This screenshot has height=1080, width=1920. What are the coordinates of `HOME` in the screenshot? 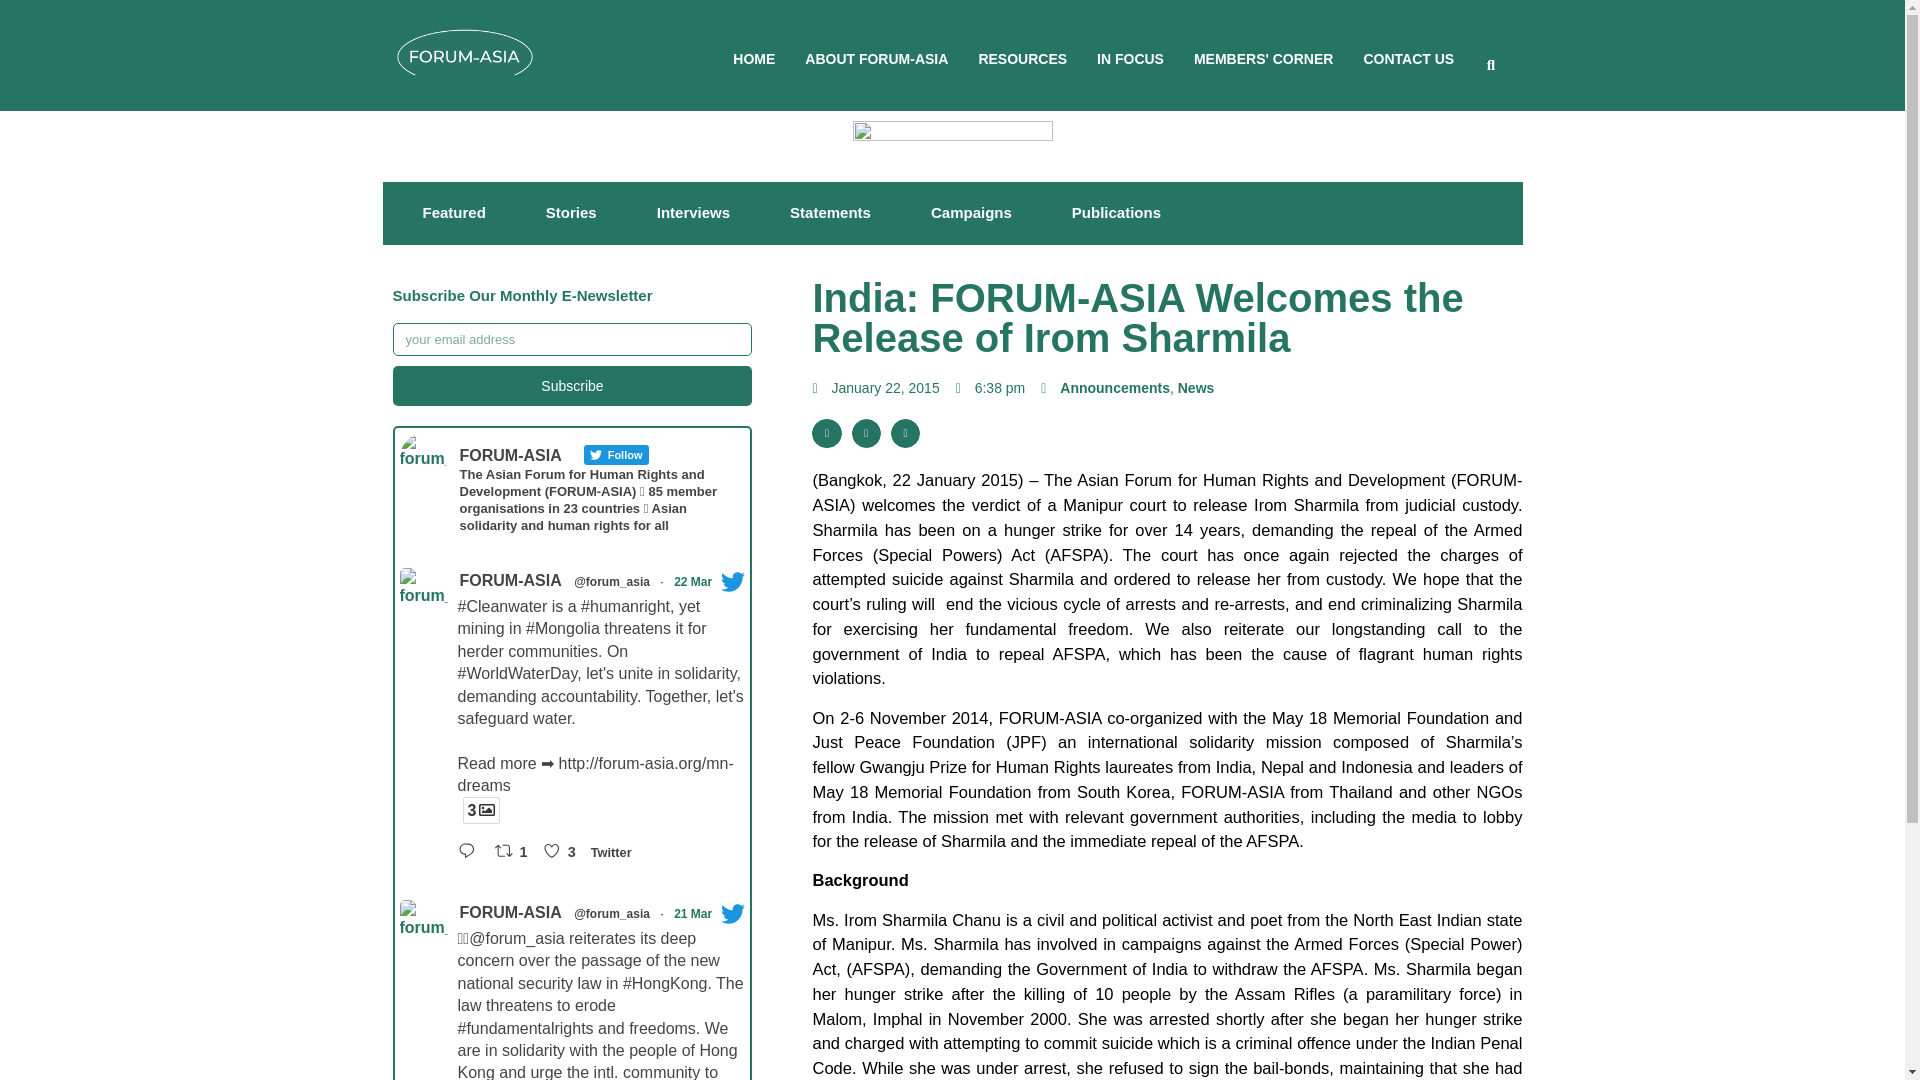 It's located at (754, 58).